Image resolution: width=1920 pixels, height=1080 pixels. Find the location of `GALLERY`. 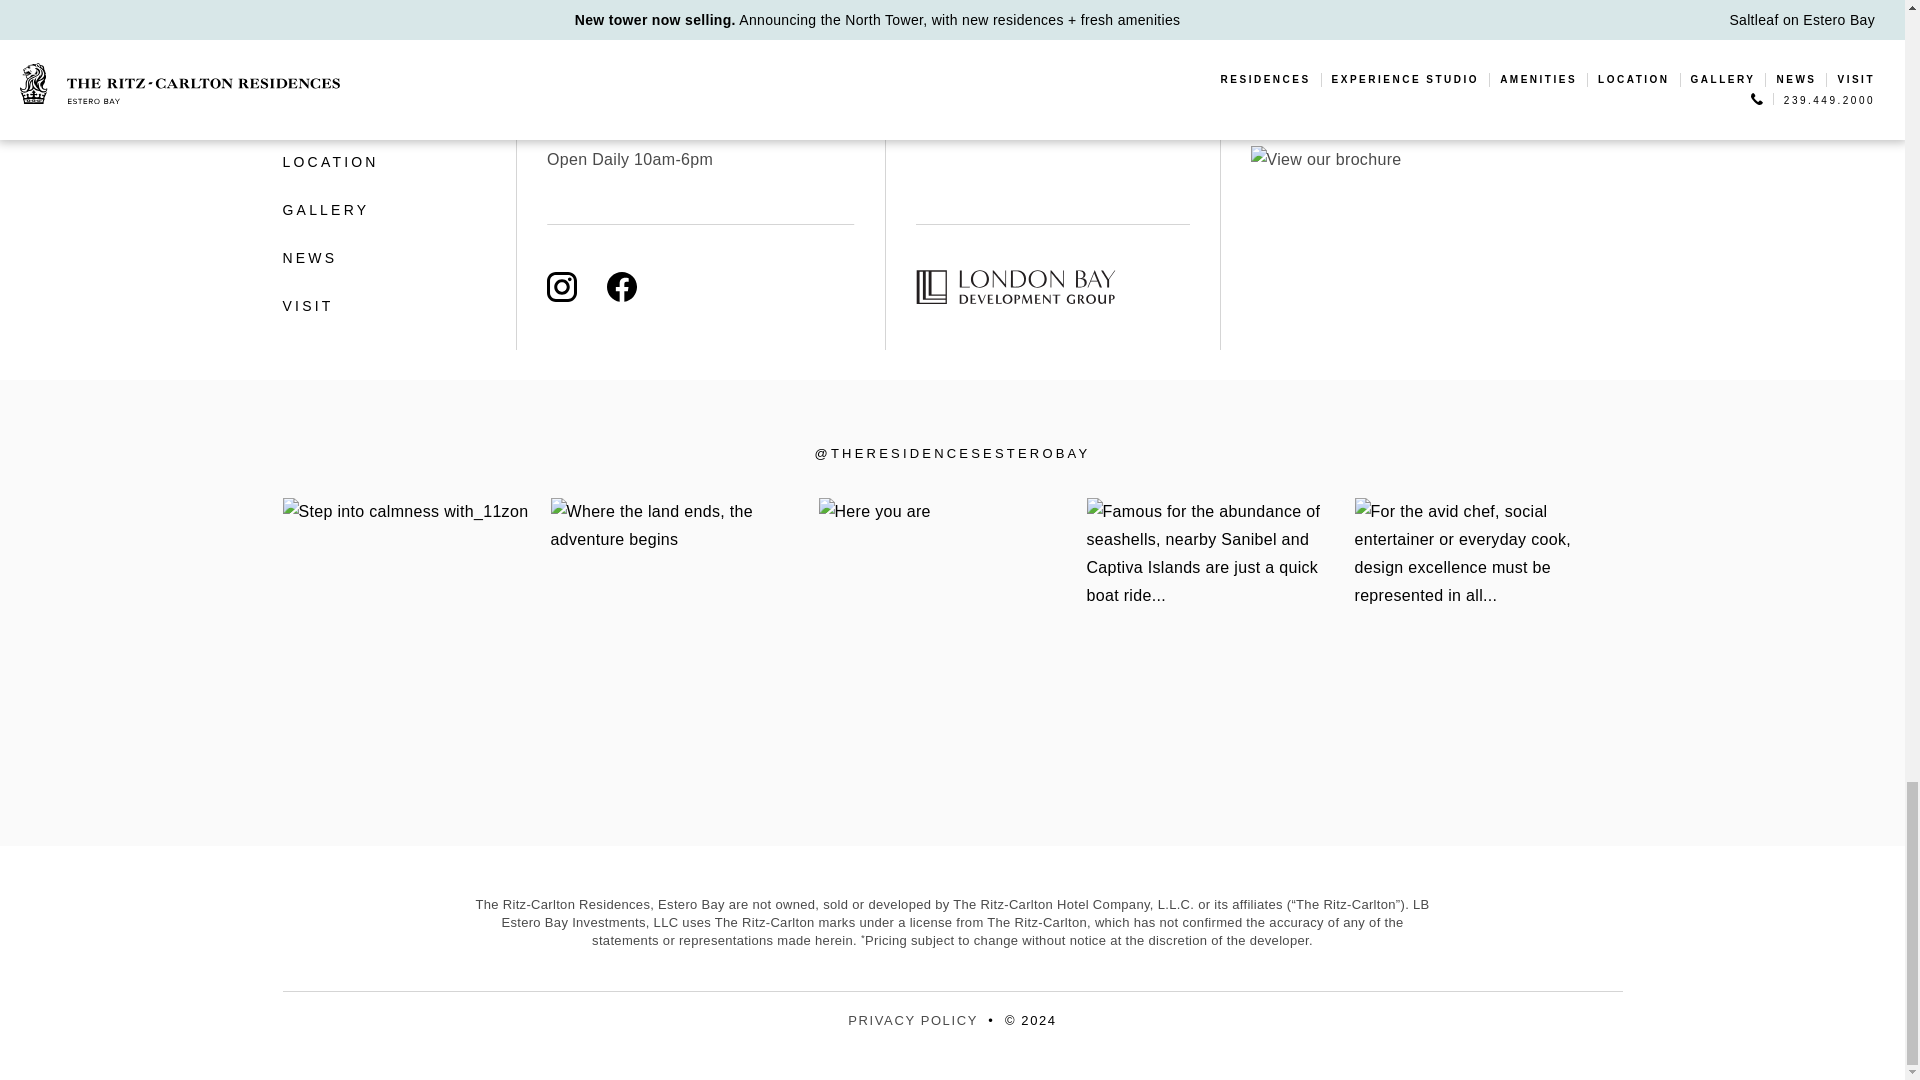

GALLERY is located at coordinates (382, 210).